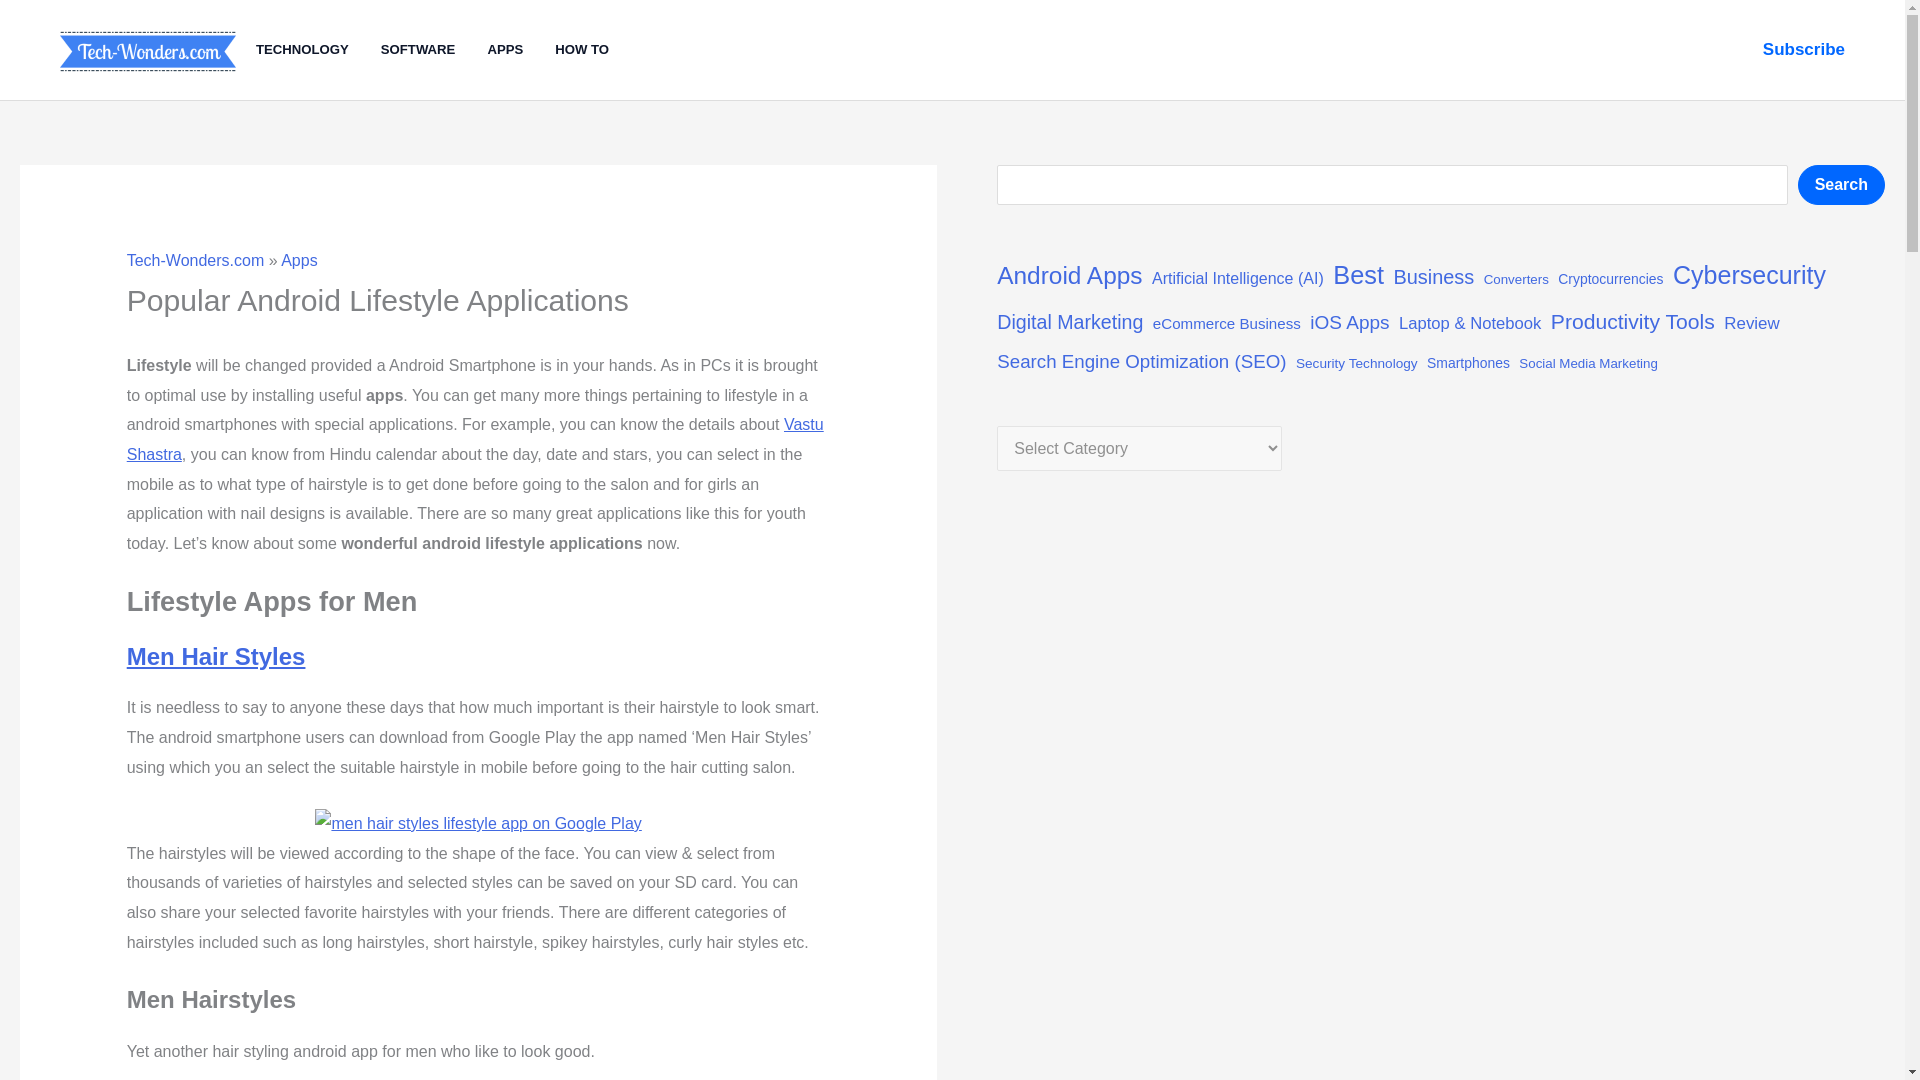 The height and width of the screenshot is (1080, 1920). Describe the element at coordinates (1804, 49) in the screenshot. I see `Subscribe` at that location.